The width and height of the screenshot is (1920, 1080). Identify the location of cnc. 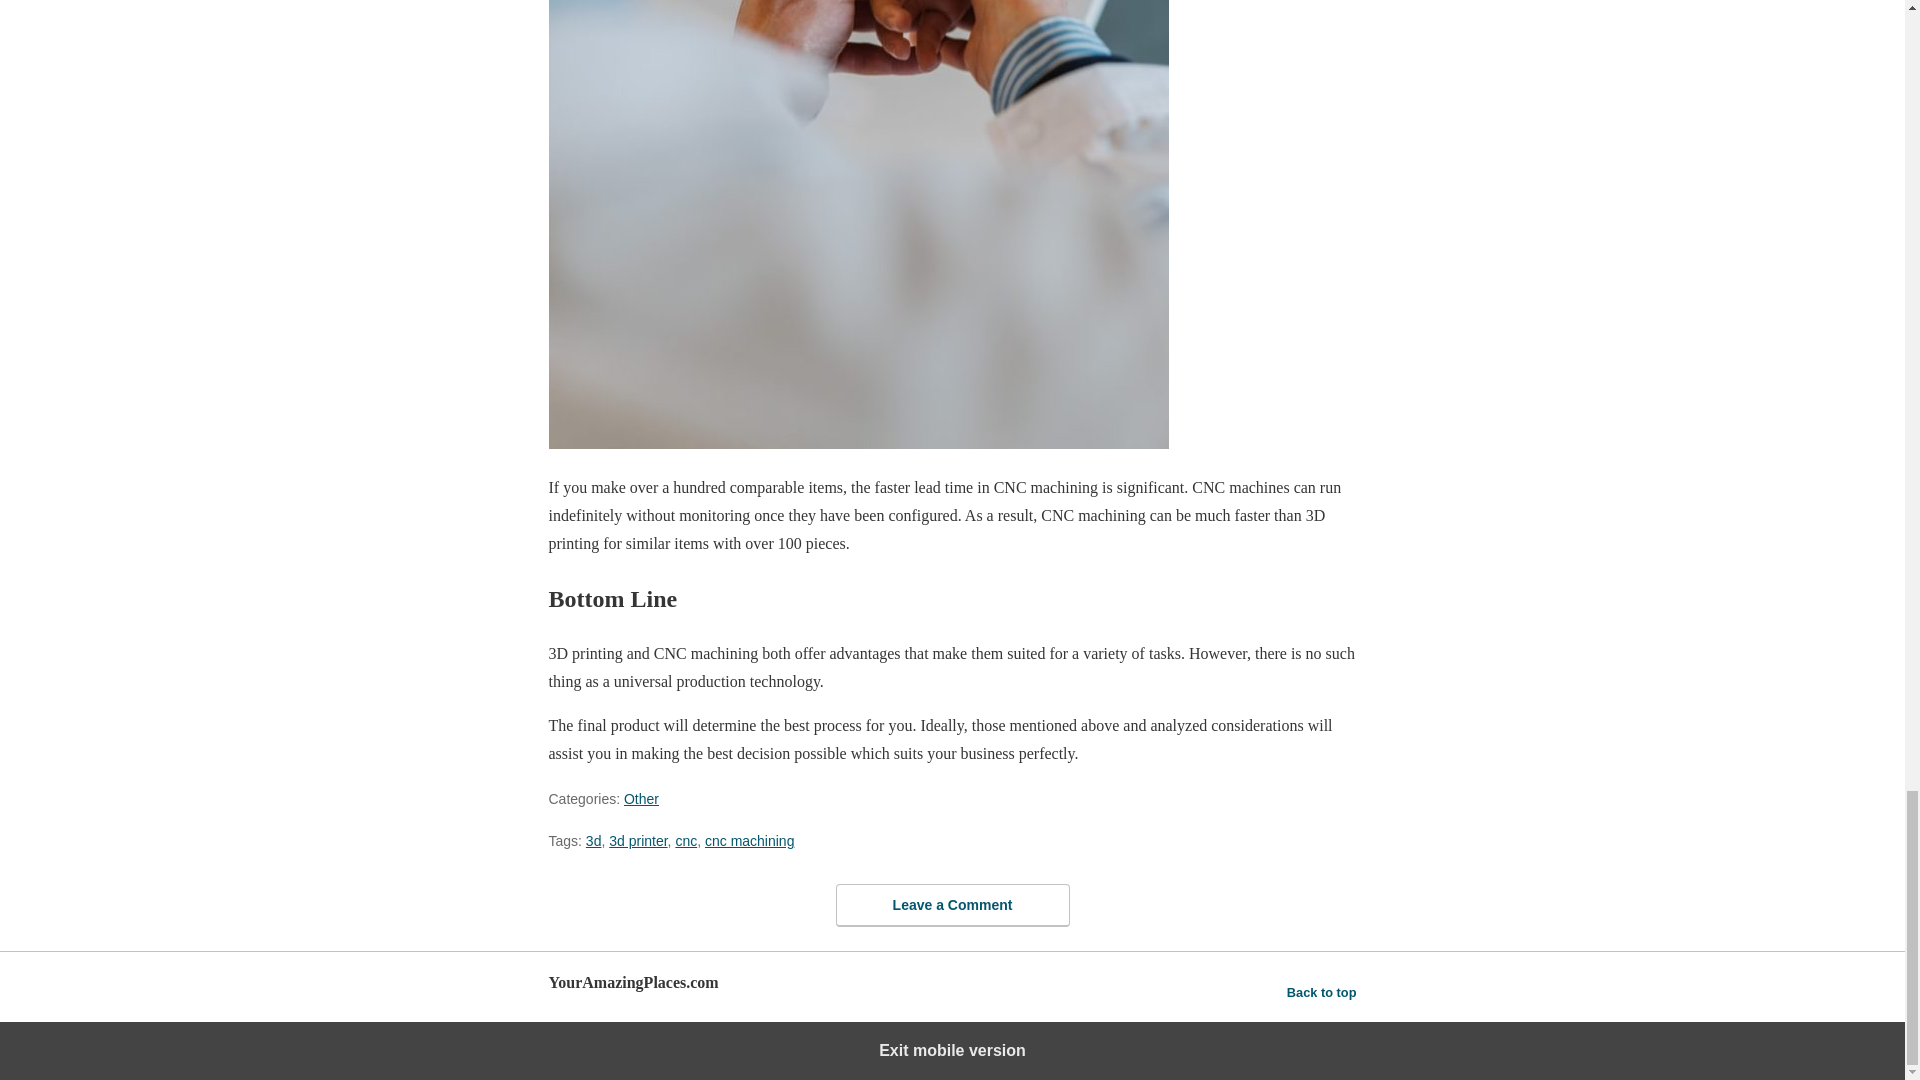
(686, 840).